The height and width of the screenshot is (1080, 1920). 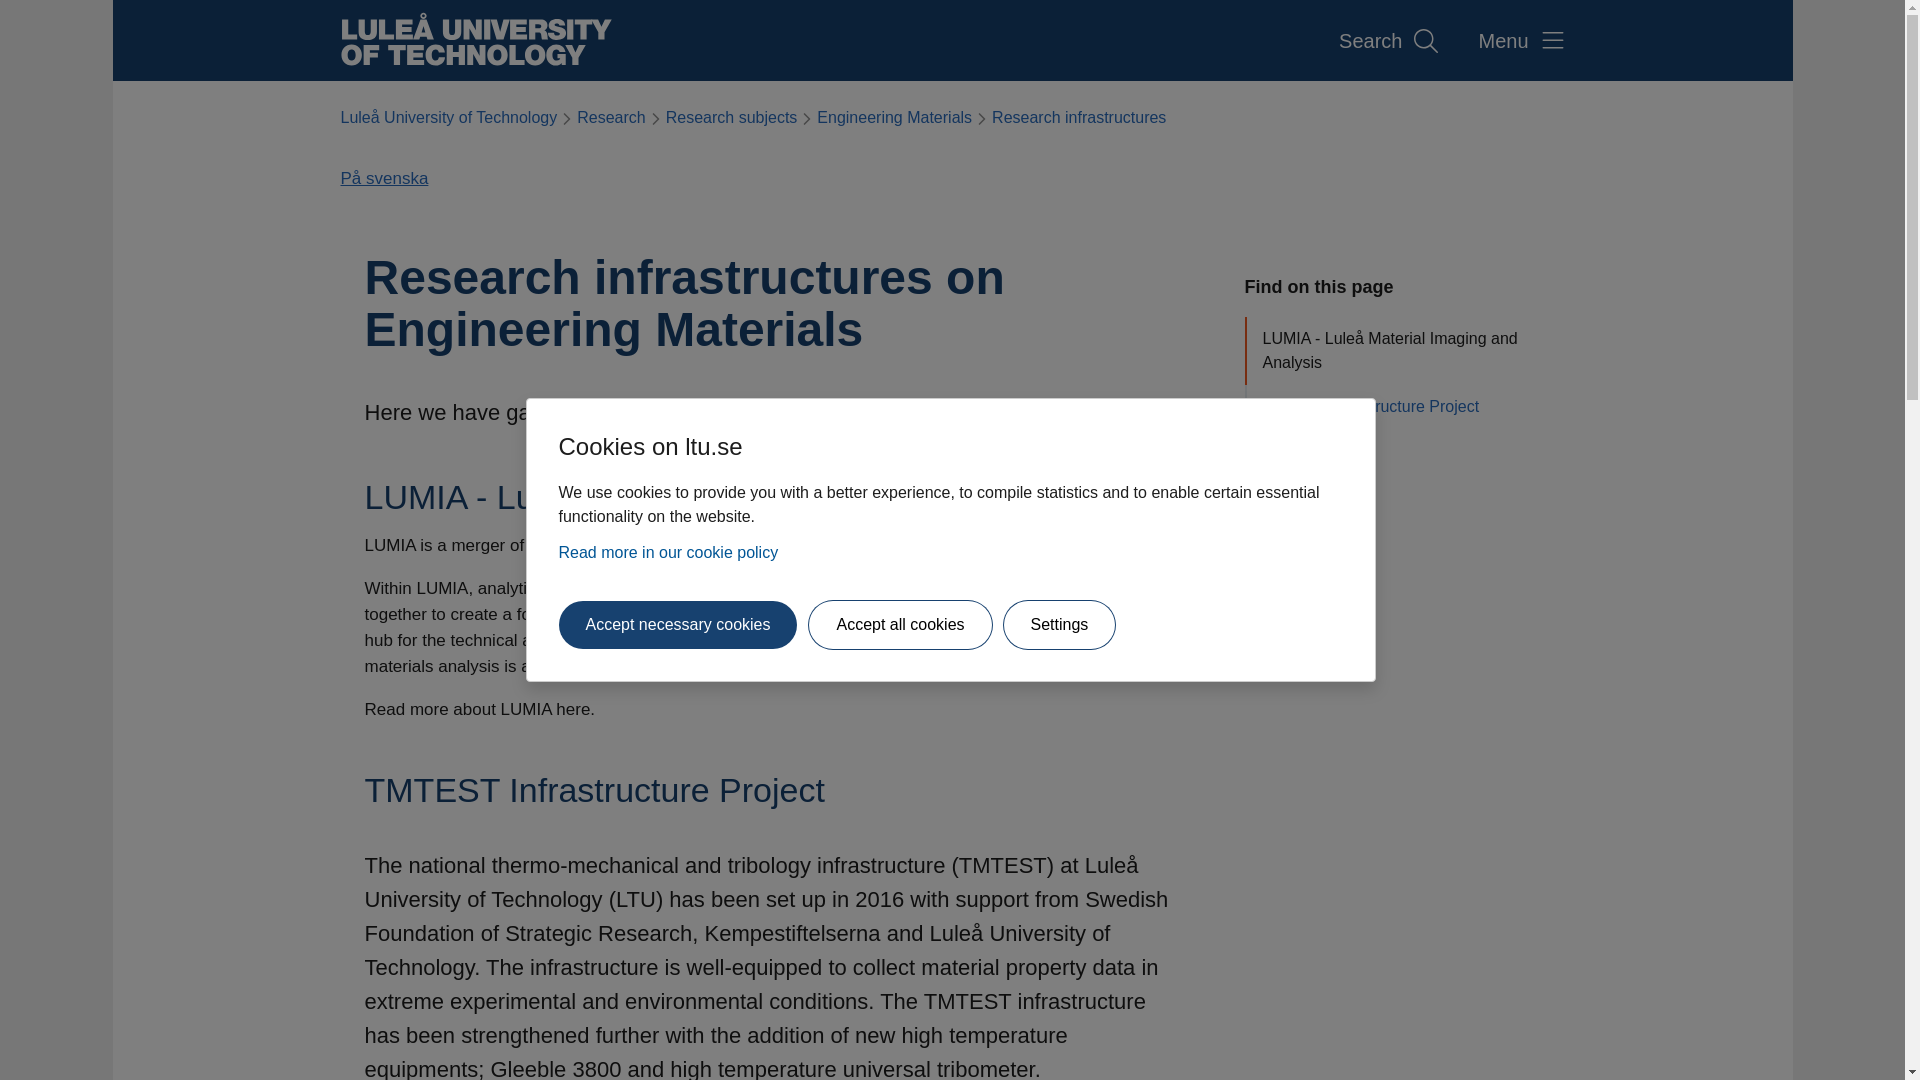 What do you see at coordinates (1388, 41) in the screenshot?
I see `Search` at bounding box center [1388, 41].